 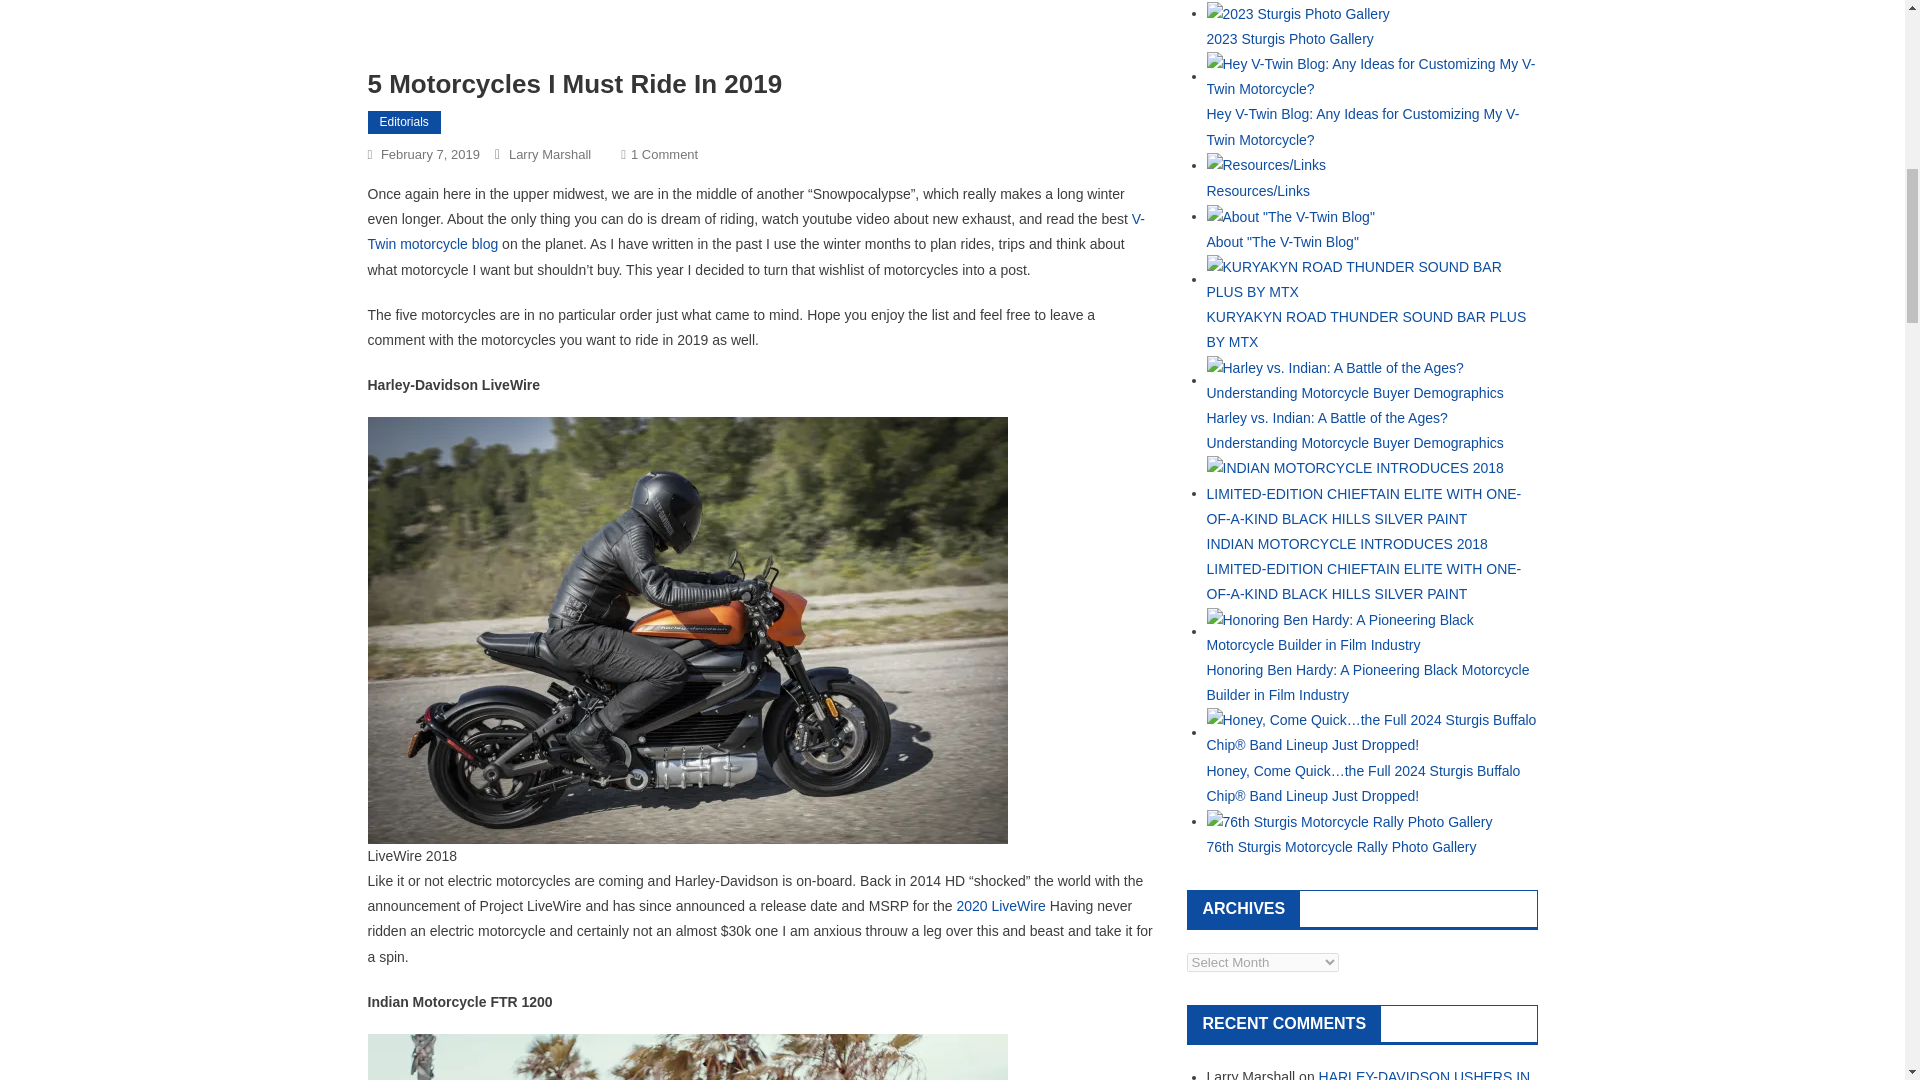 I want to click on 2023 Sturgis Photo Gallery, so click(x=1371, y=279).